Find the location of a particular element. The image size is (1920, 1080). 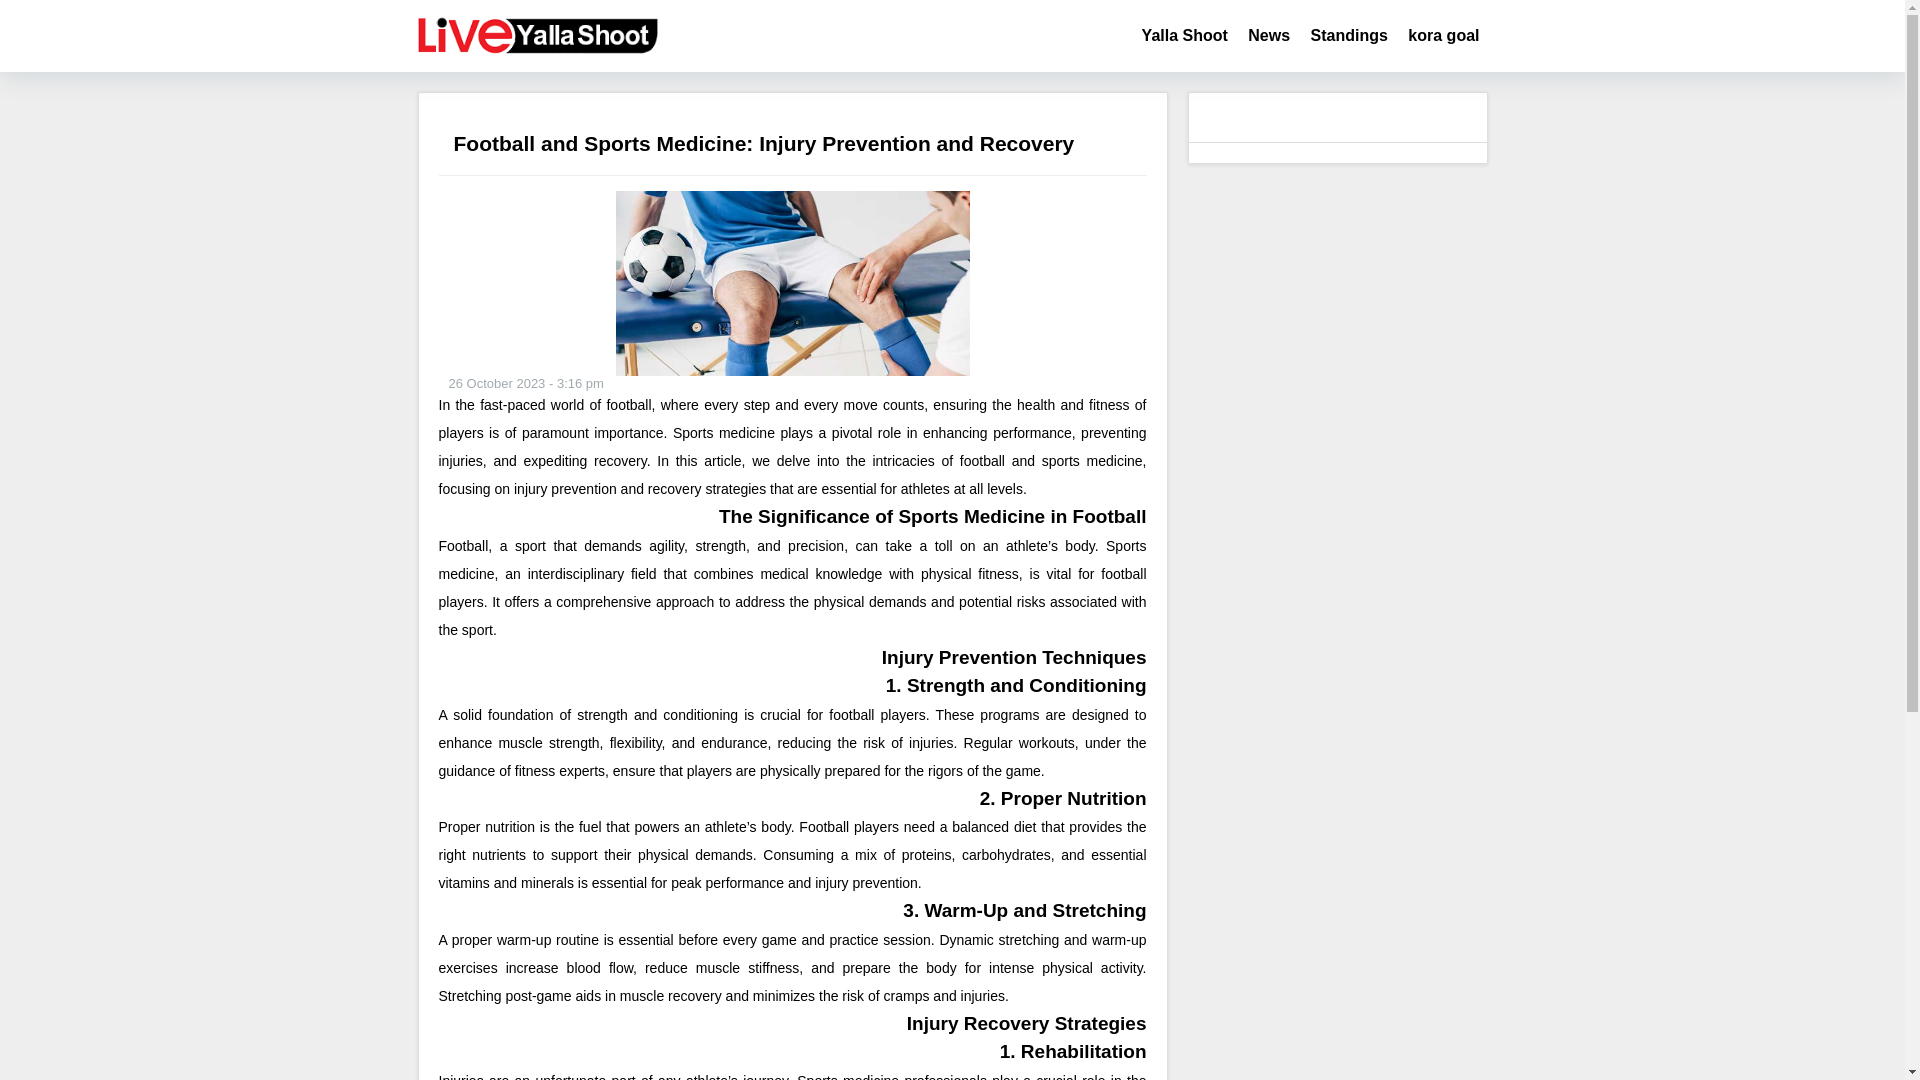

News is located at coordinates (1268, 35).